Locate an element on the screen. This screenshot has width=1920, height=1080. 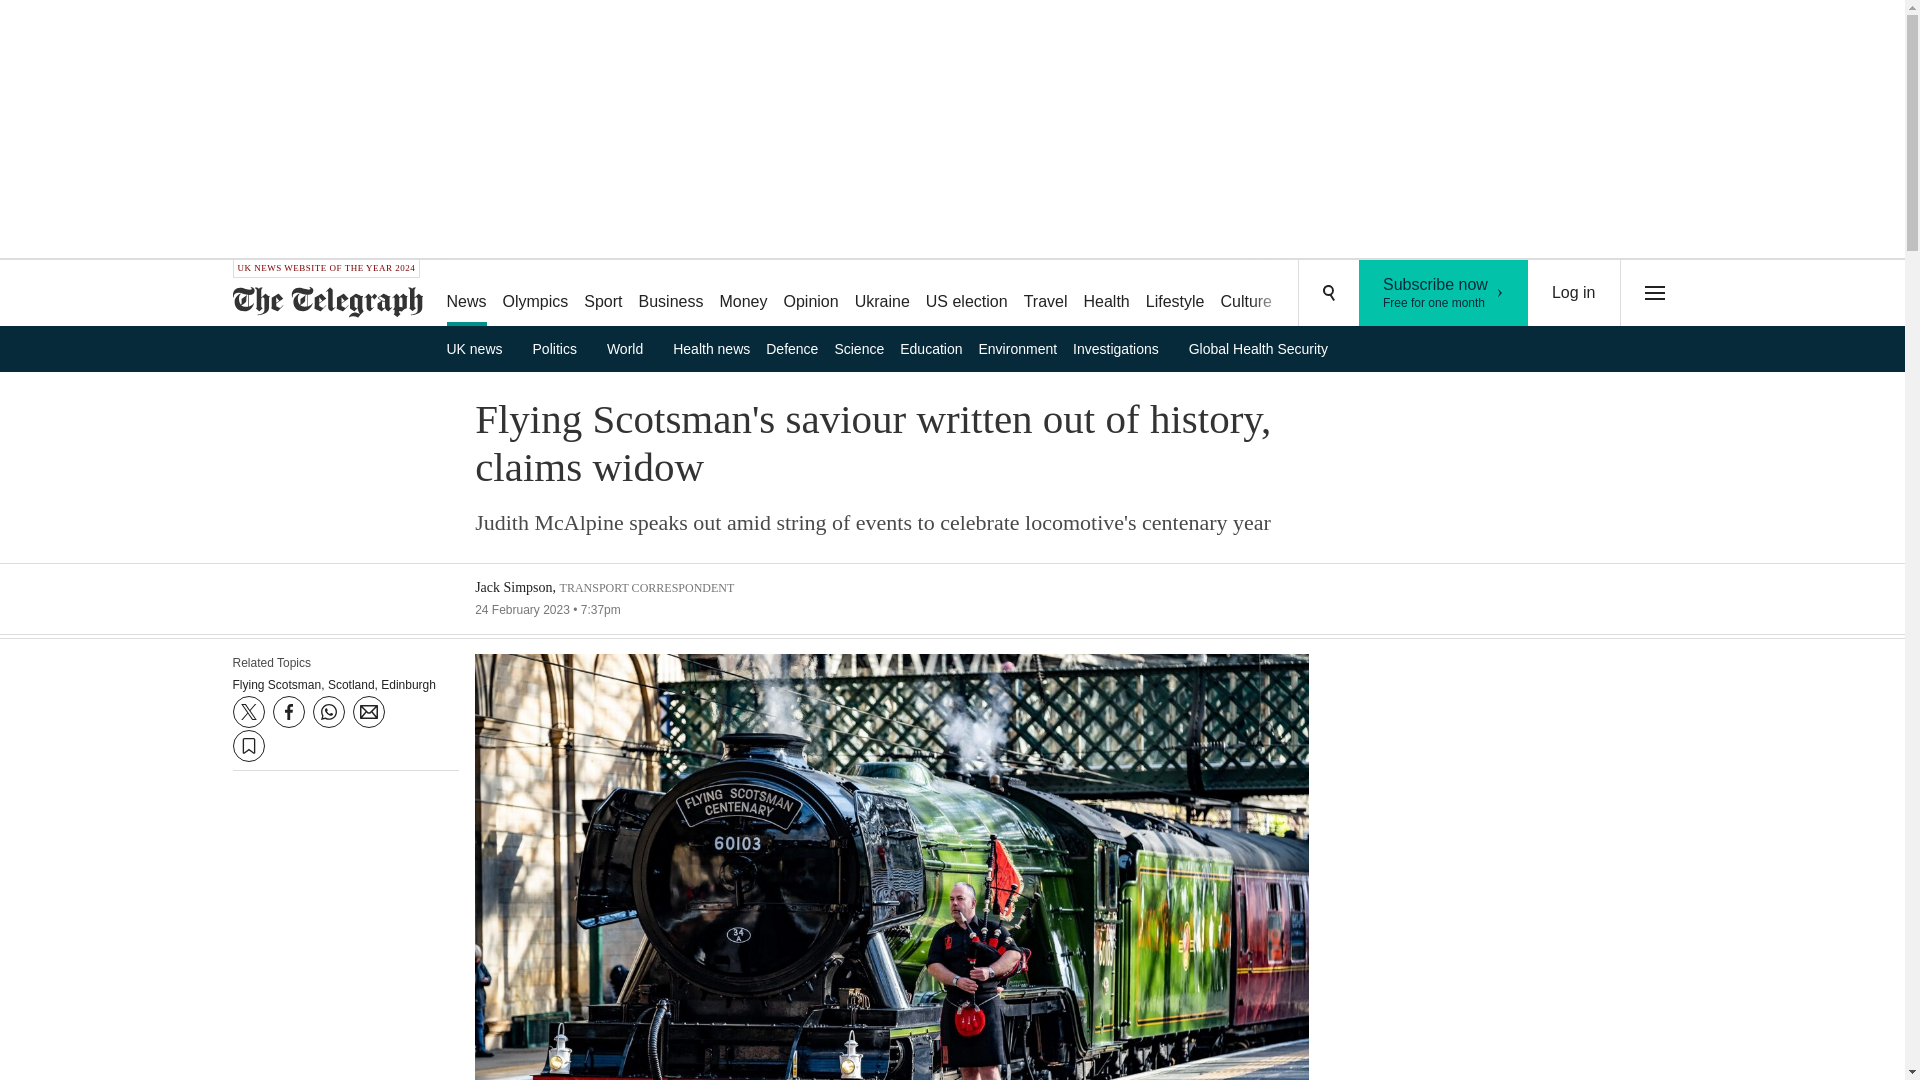
Puzzles is located at coordinates (1316, 294).